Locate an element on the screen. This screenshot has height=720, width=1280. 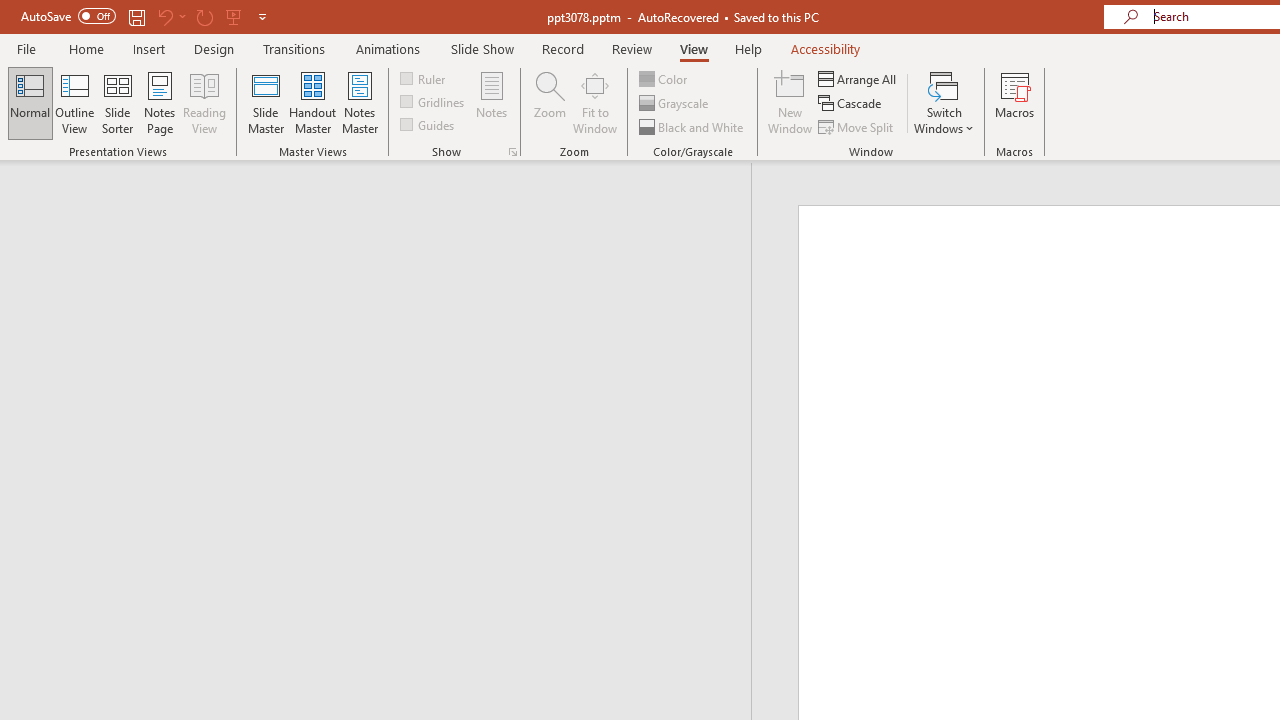
Outline View is located at coordinates (74, 102).